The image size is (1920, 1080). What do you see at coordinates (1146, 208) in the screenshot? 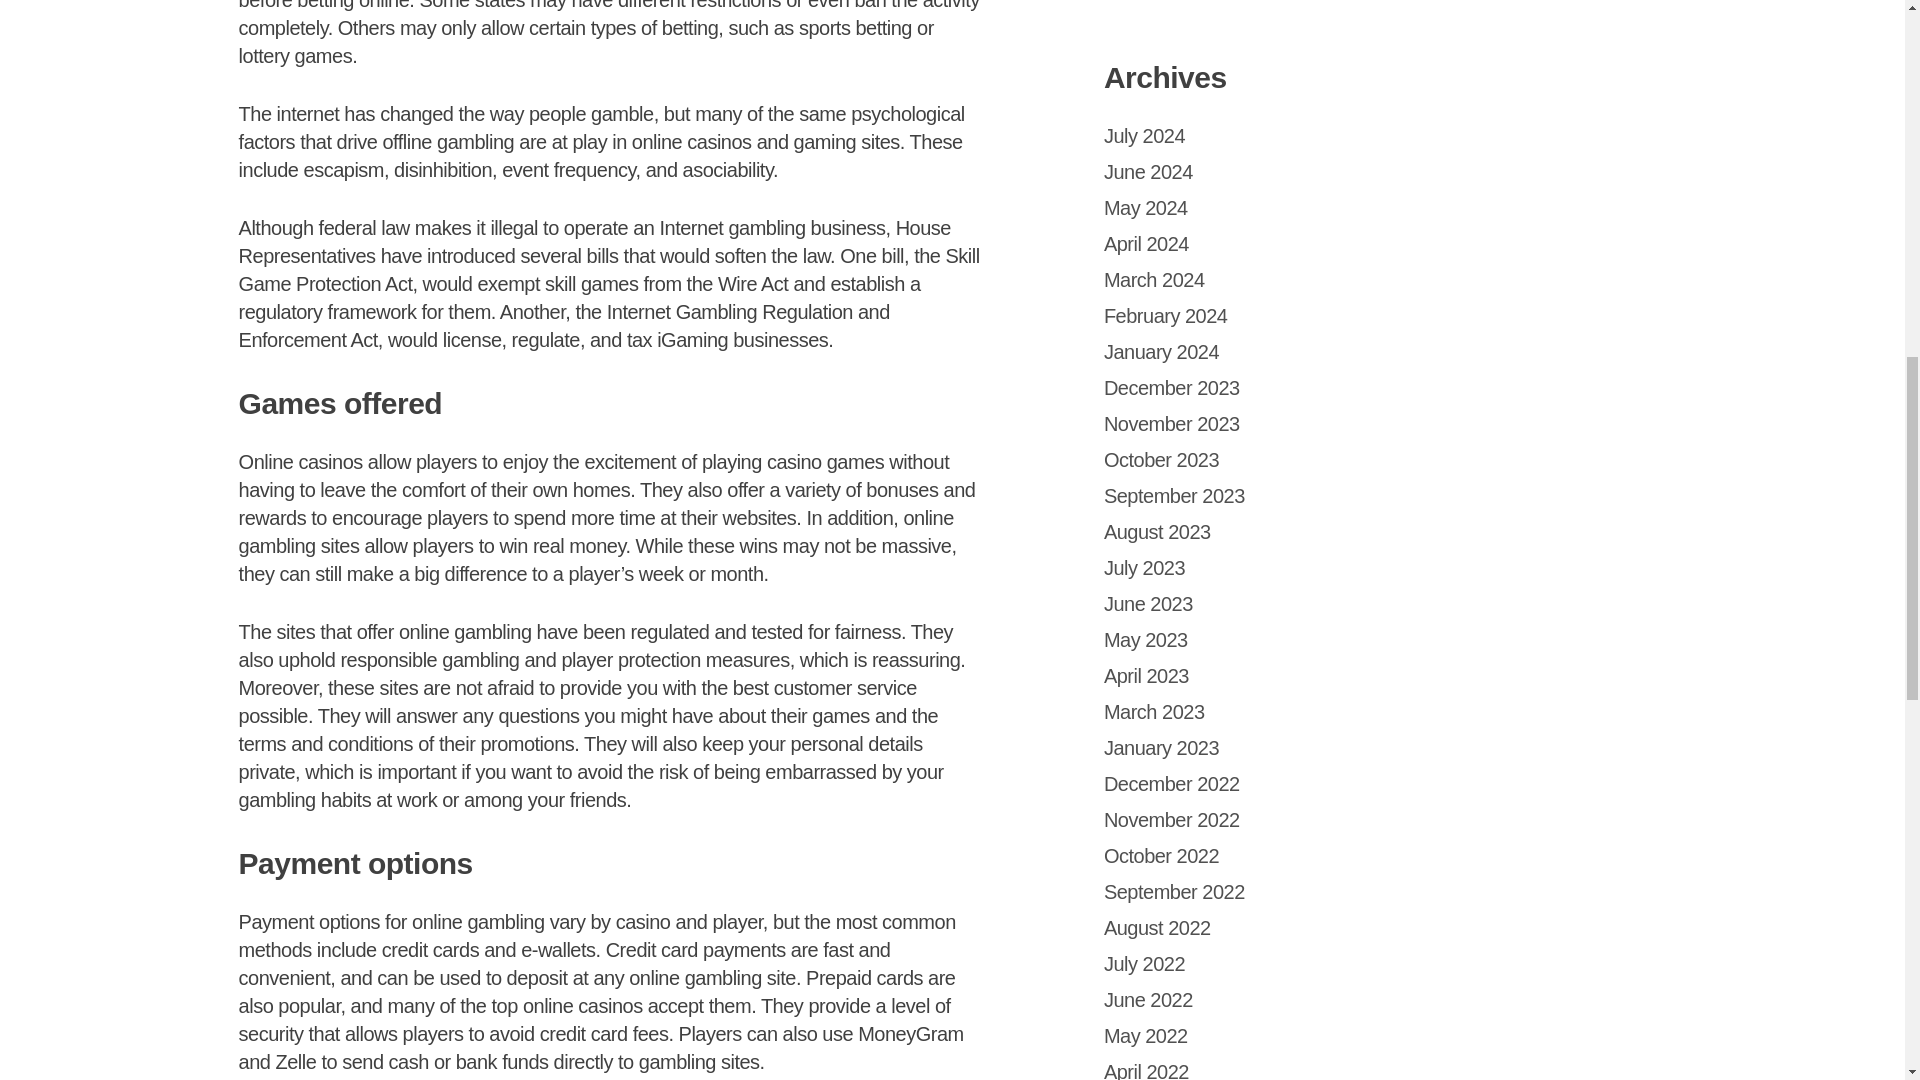
I see `May 2024` at bounding box center [1146, 208].